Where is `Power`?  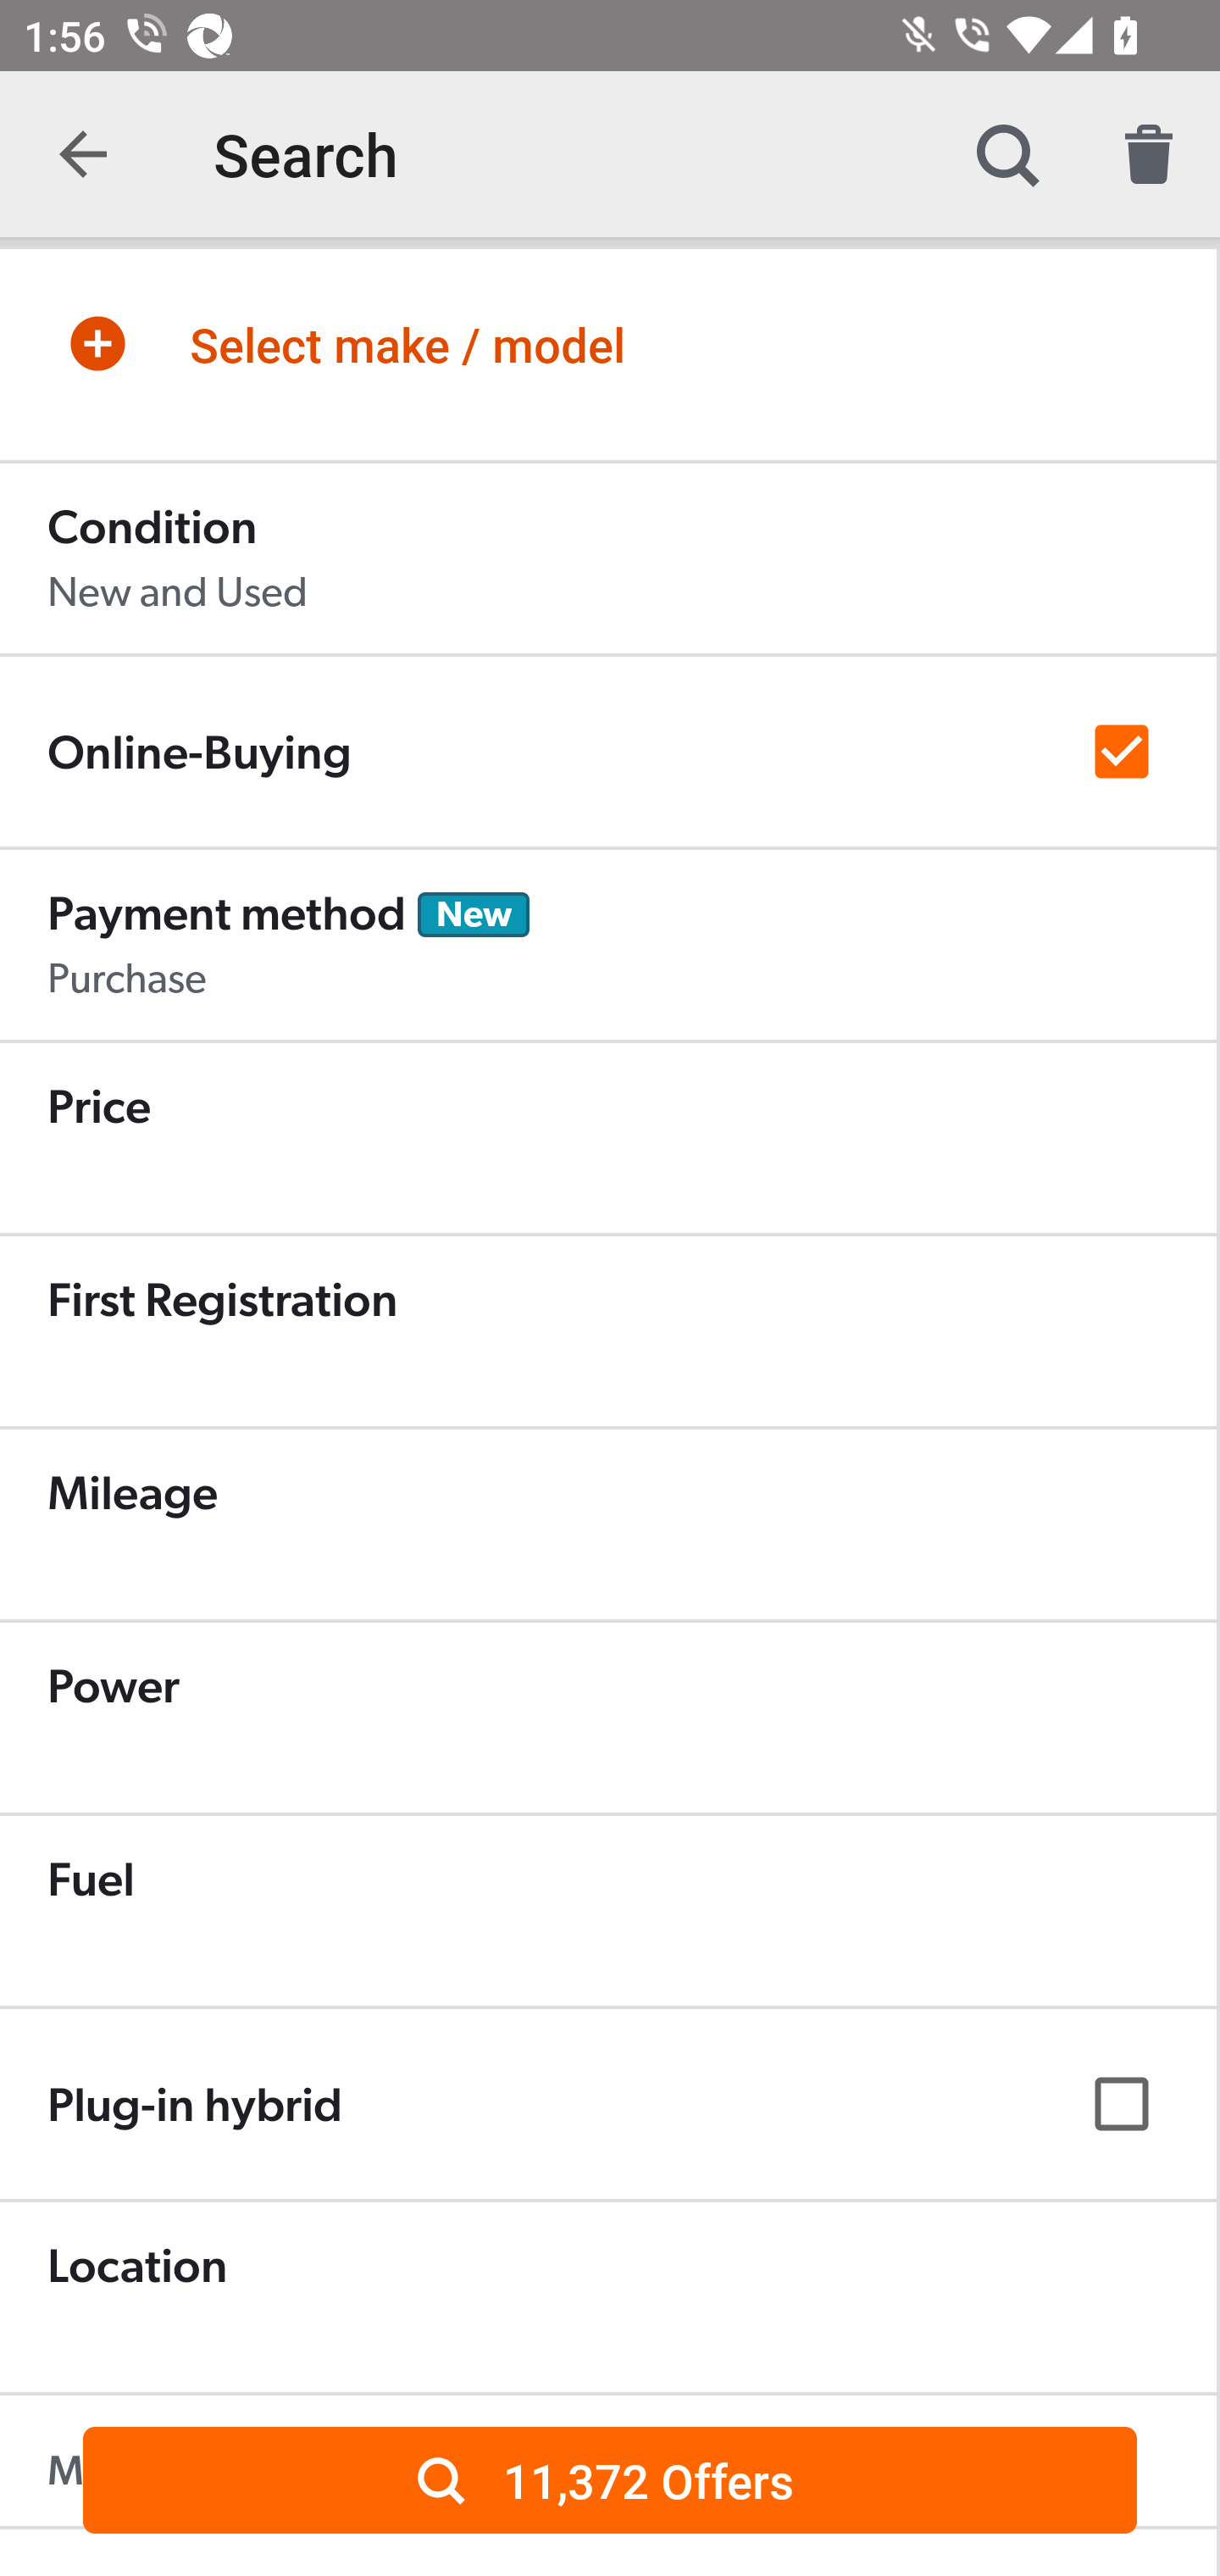
Power is located at coordinates (608, 1718).